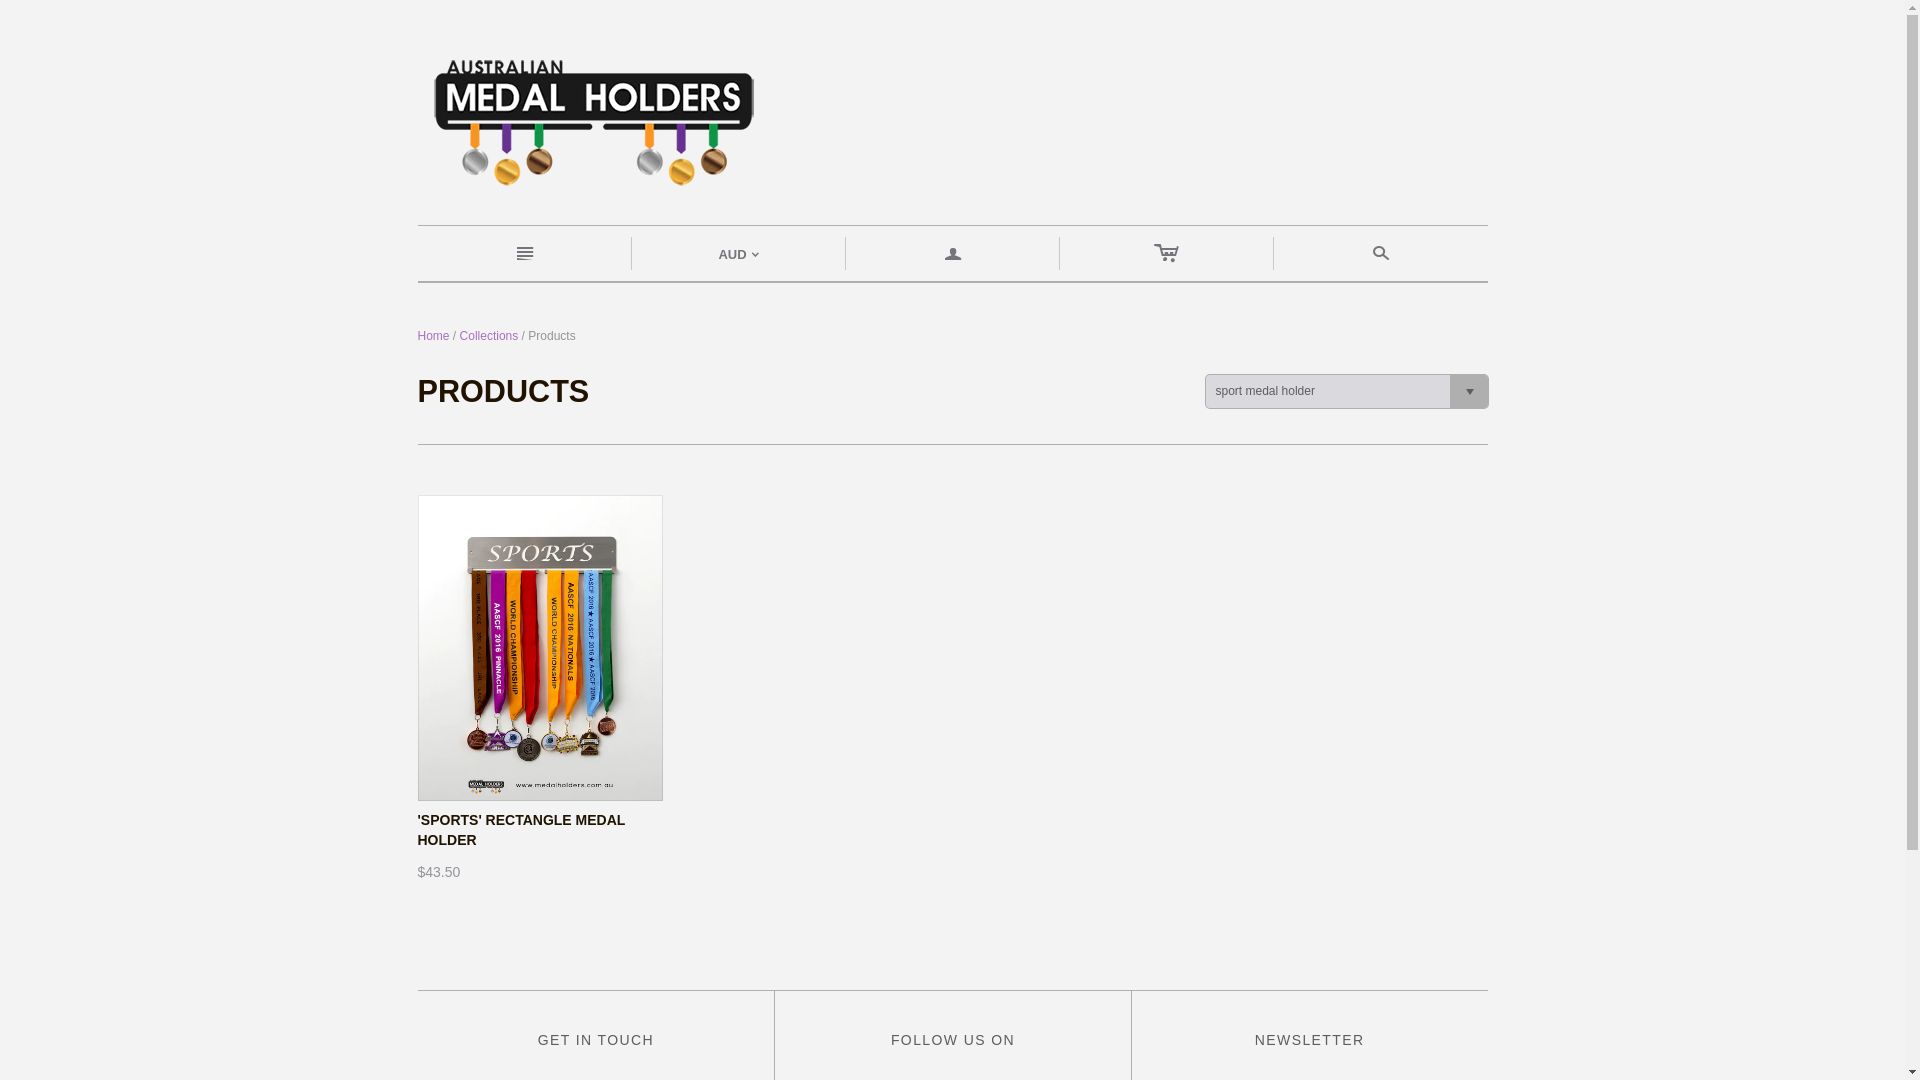  Describe the element at coordinates (434, 336) in the screenshot. I see `Home` at that location.